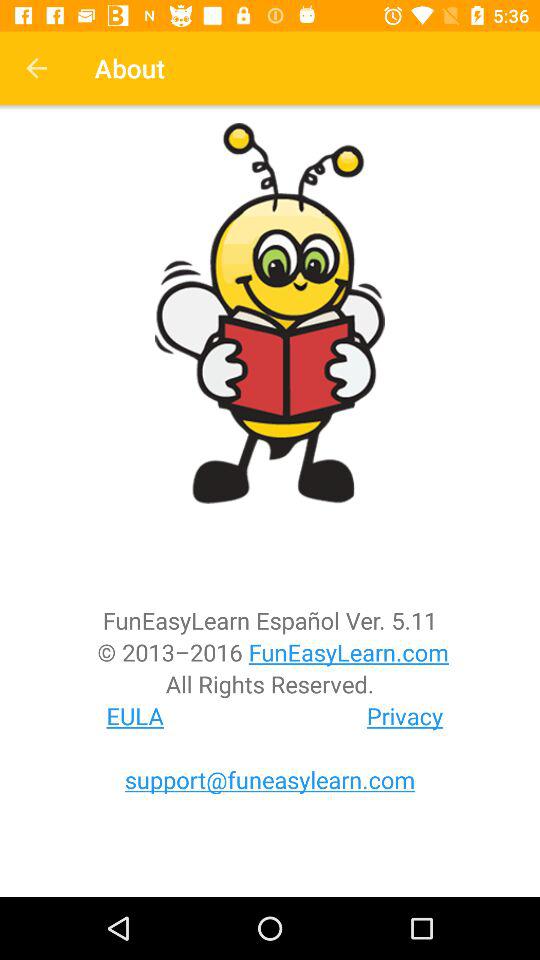 This screenshot has width=540, height=960. Describe the element at coordinates (405, 716) in the screenshot. I see `turn on the privacy item` at that location.